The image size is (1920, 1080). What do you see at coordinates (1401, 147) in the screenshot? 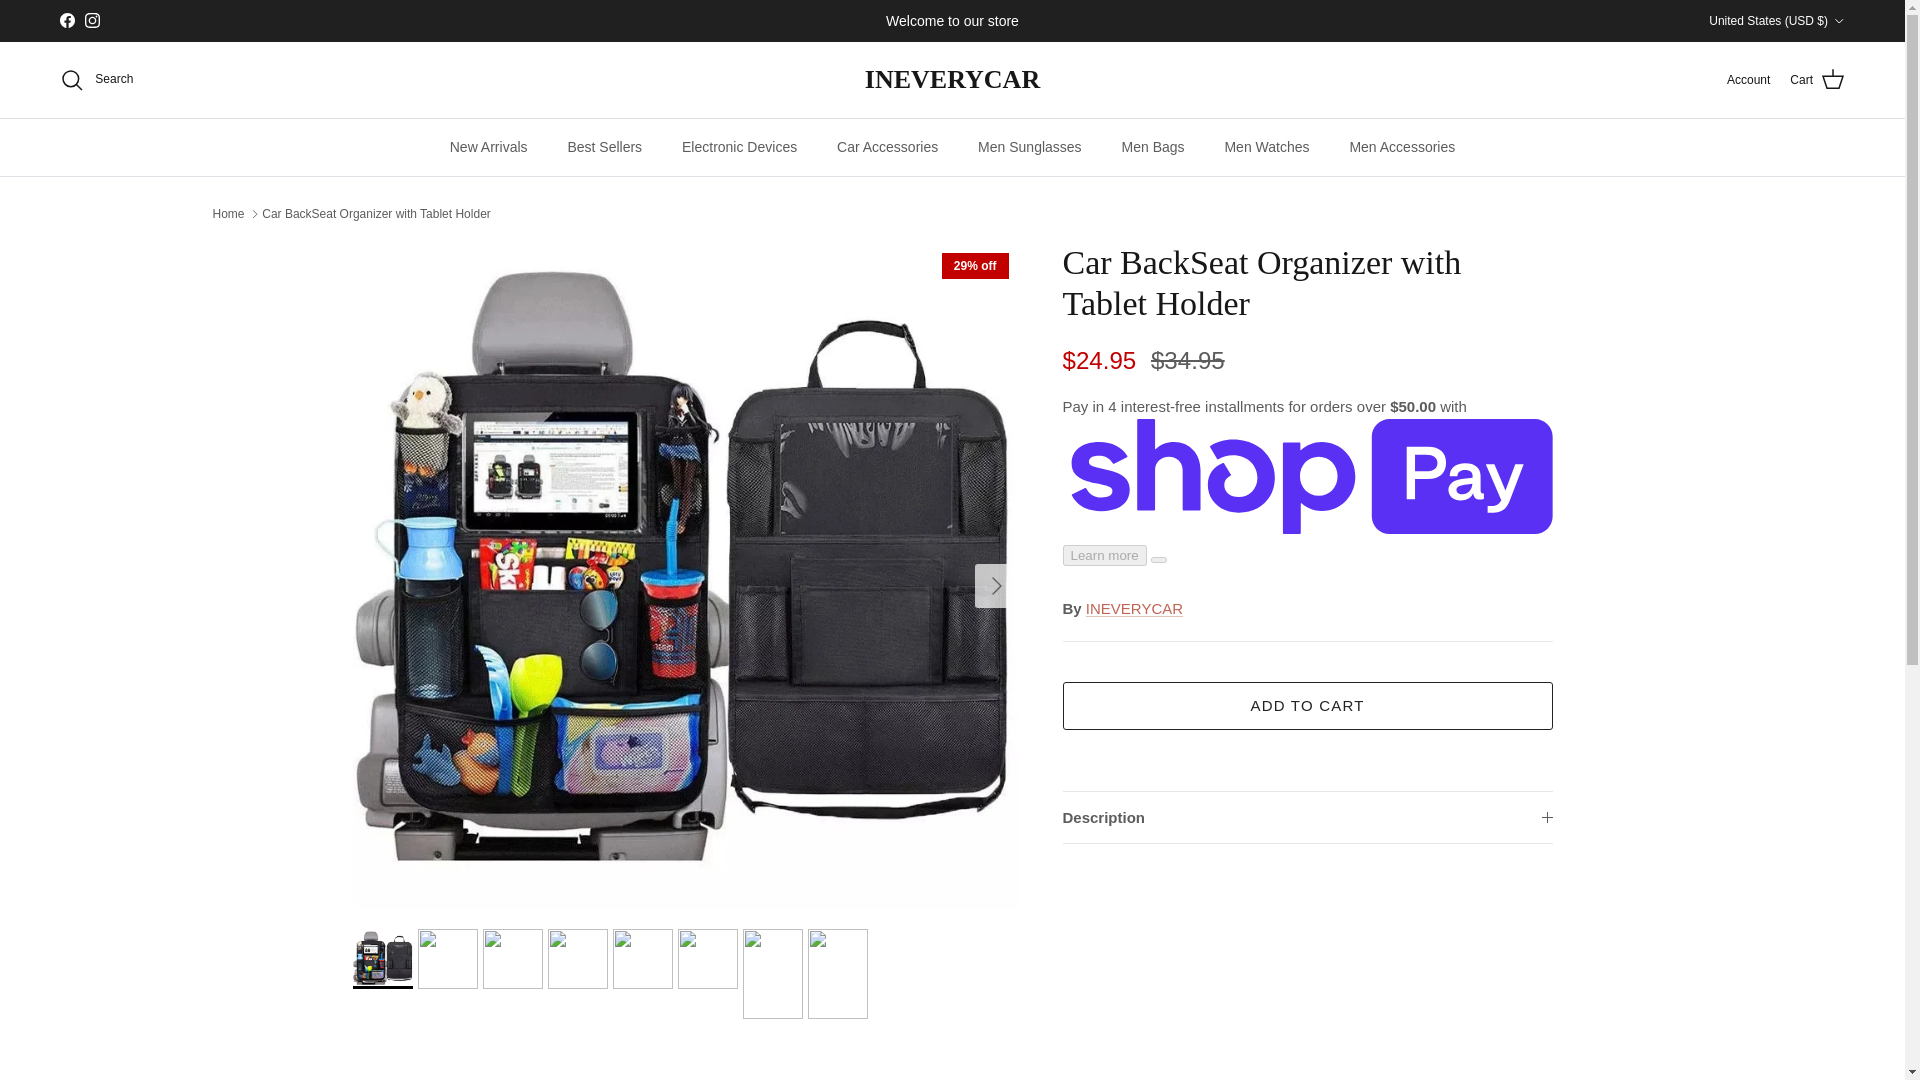
I see `Men Accessories` at bounding box center [1401, 147].